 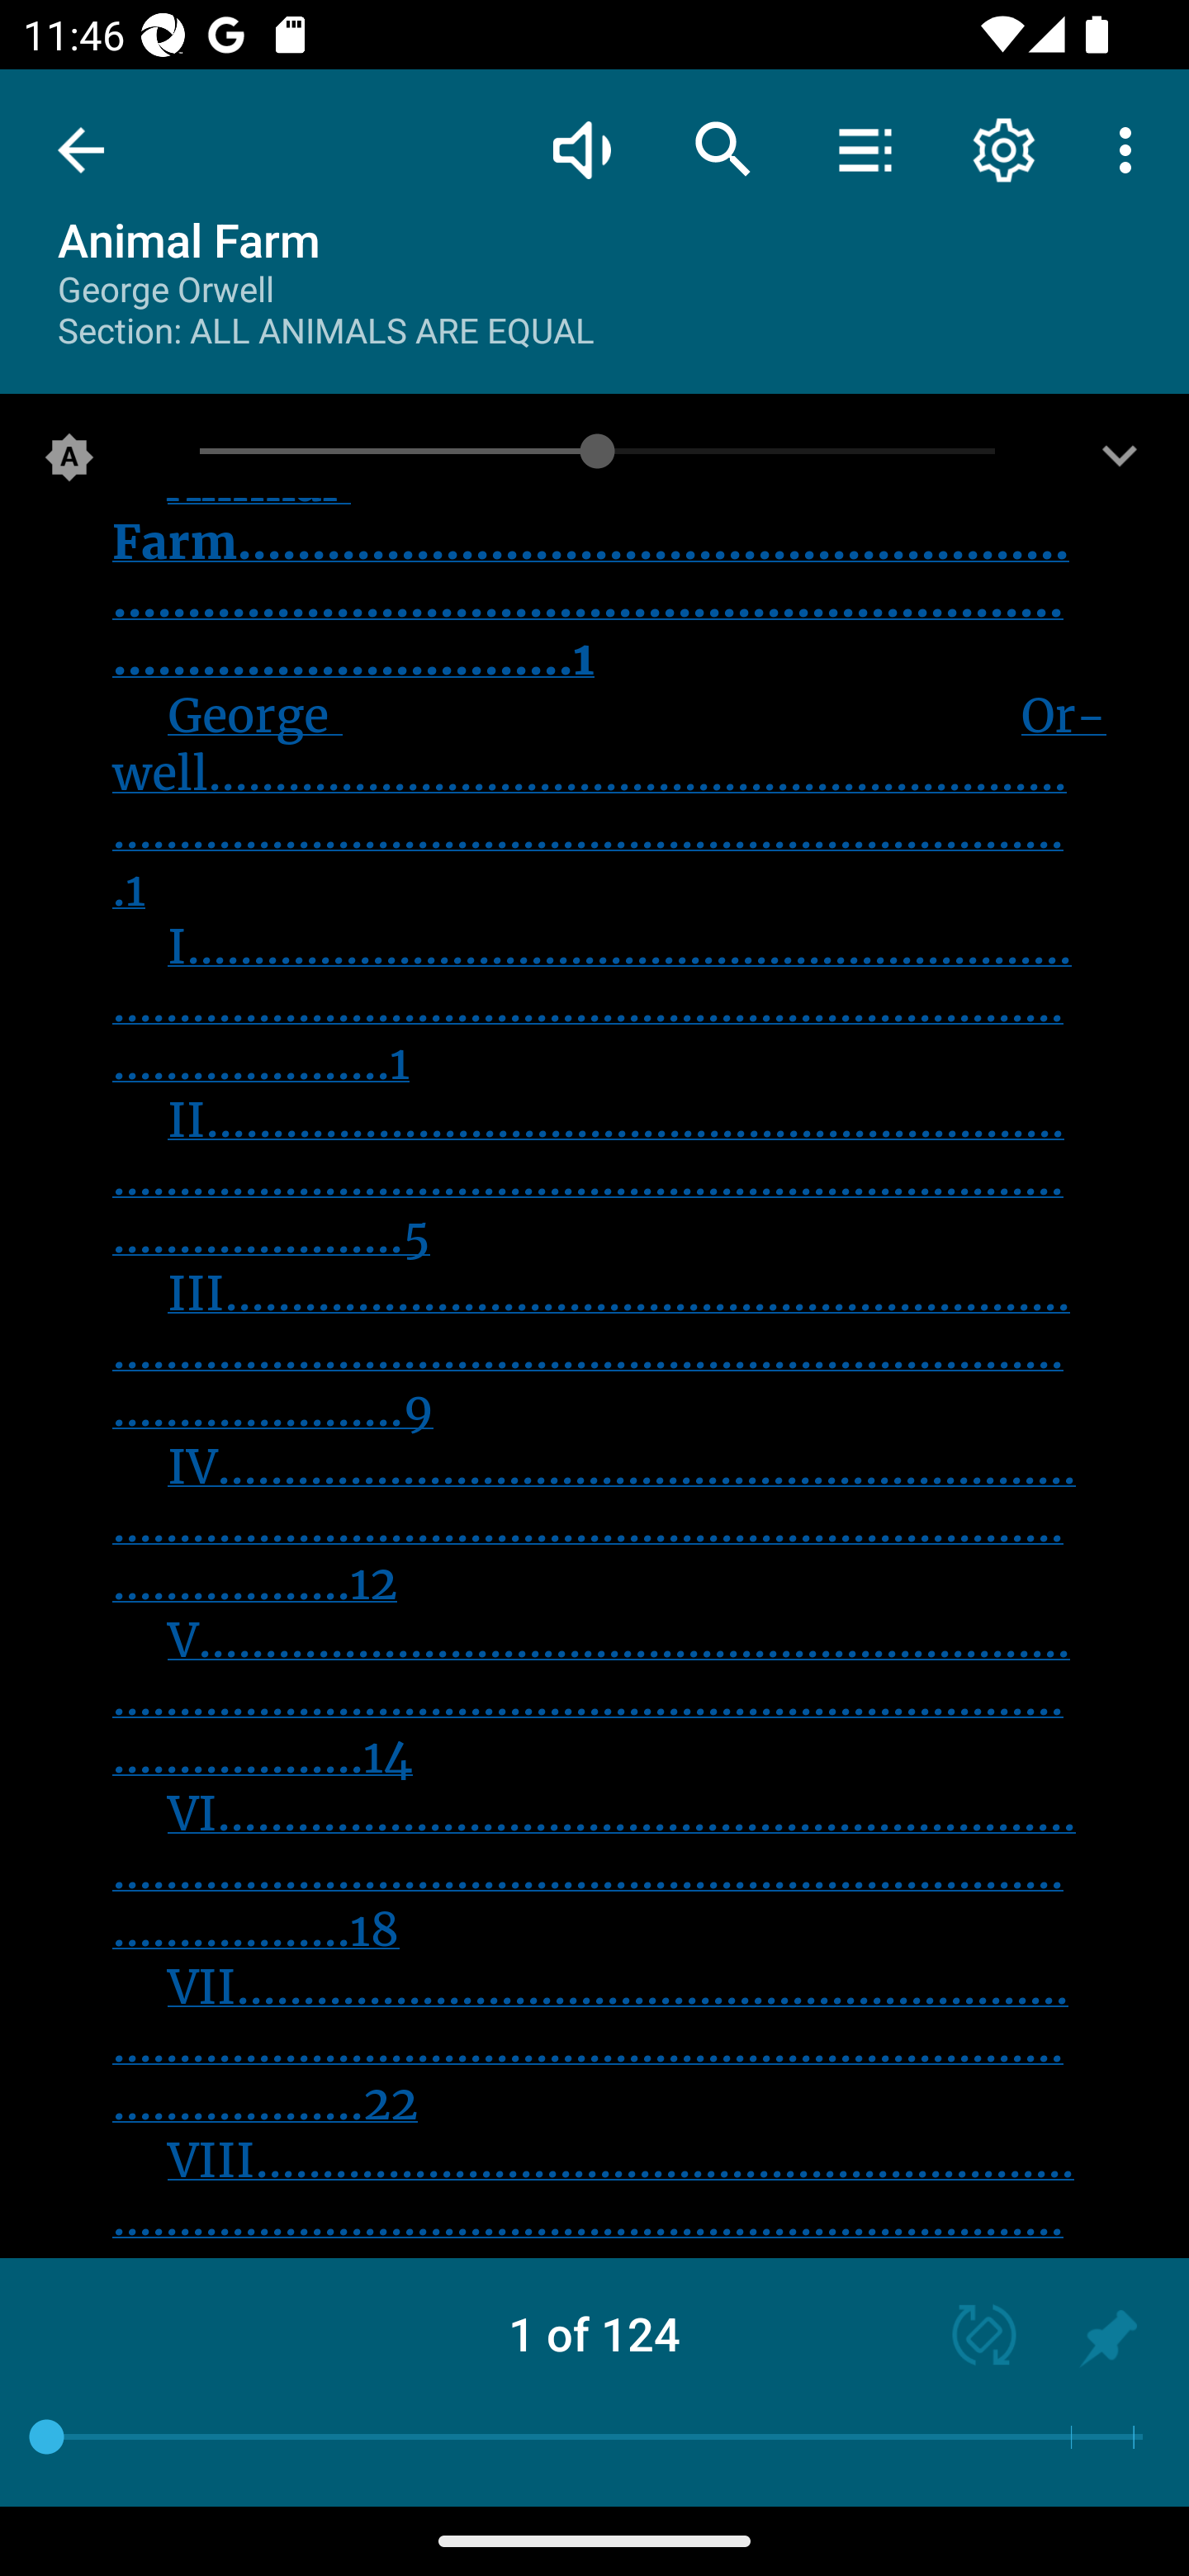 What do you see at coordinates (1120, 463) in the screenshot?
I see `Screen brightness settings` at bounding box center [1120, 463].